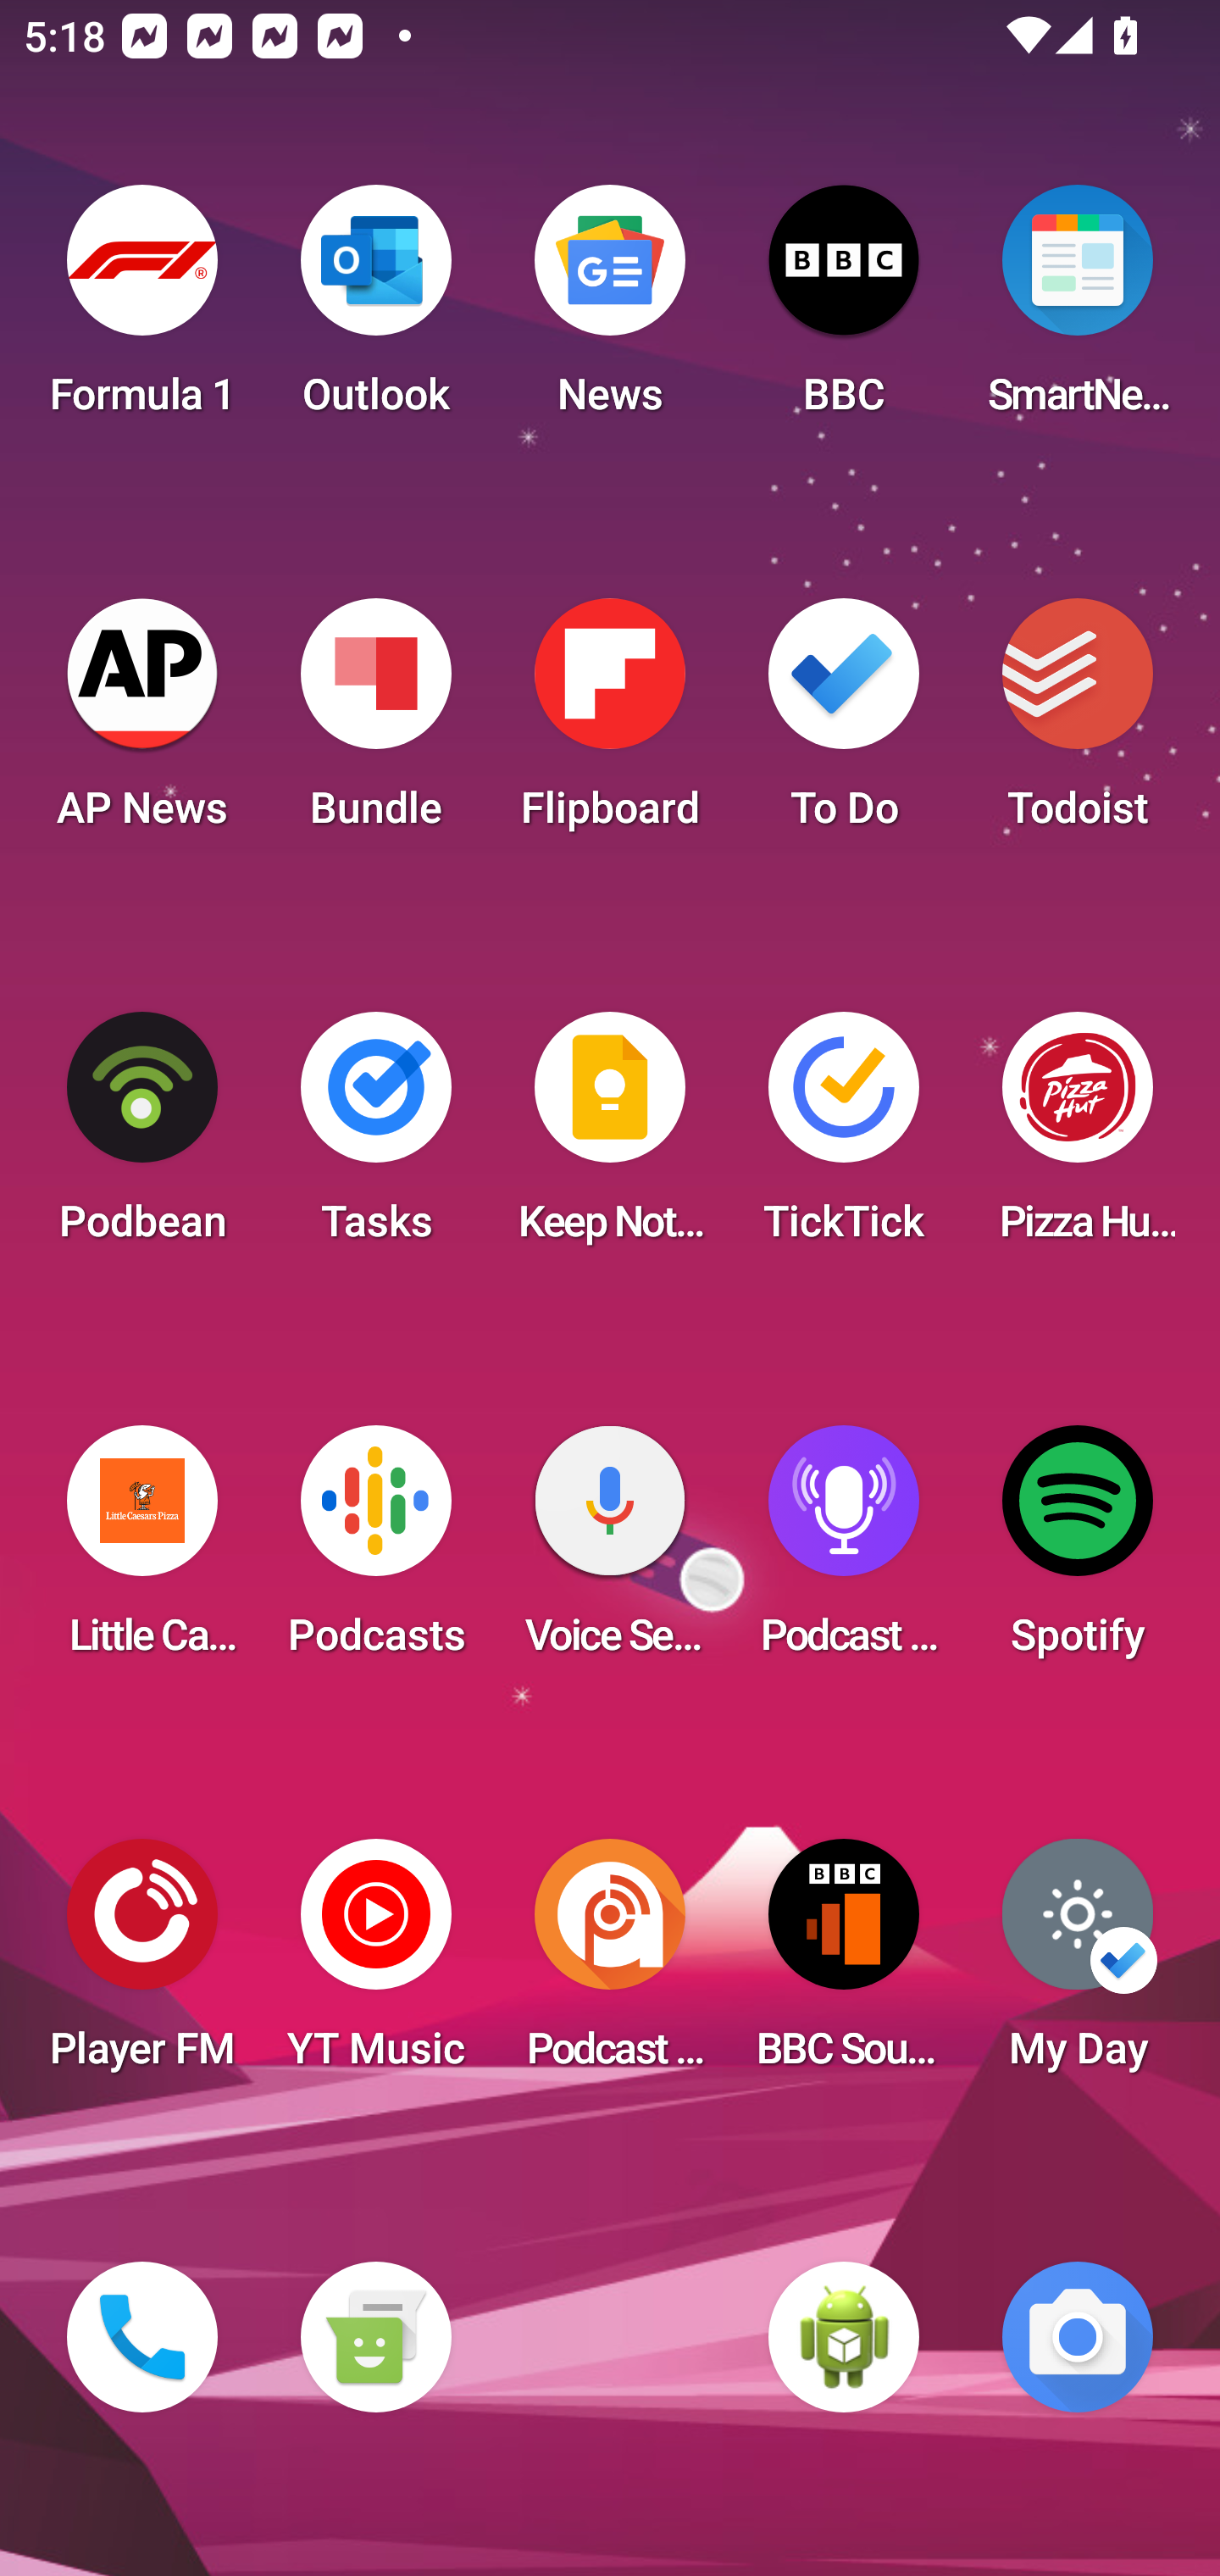 This screenshot has height=2576, width=1220. Describe the element at coordinates (844, 1964) in the screenshot. I see `BBC Sounds` at that location.